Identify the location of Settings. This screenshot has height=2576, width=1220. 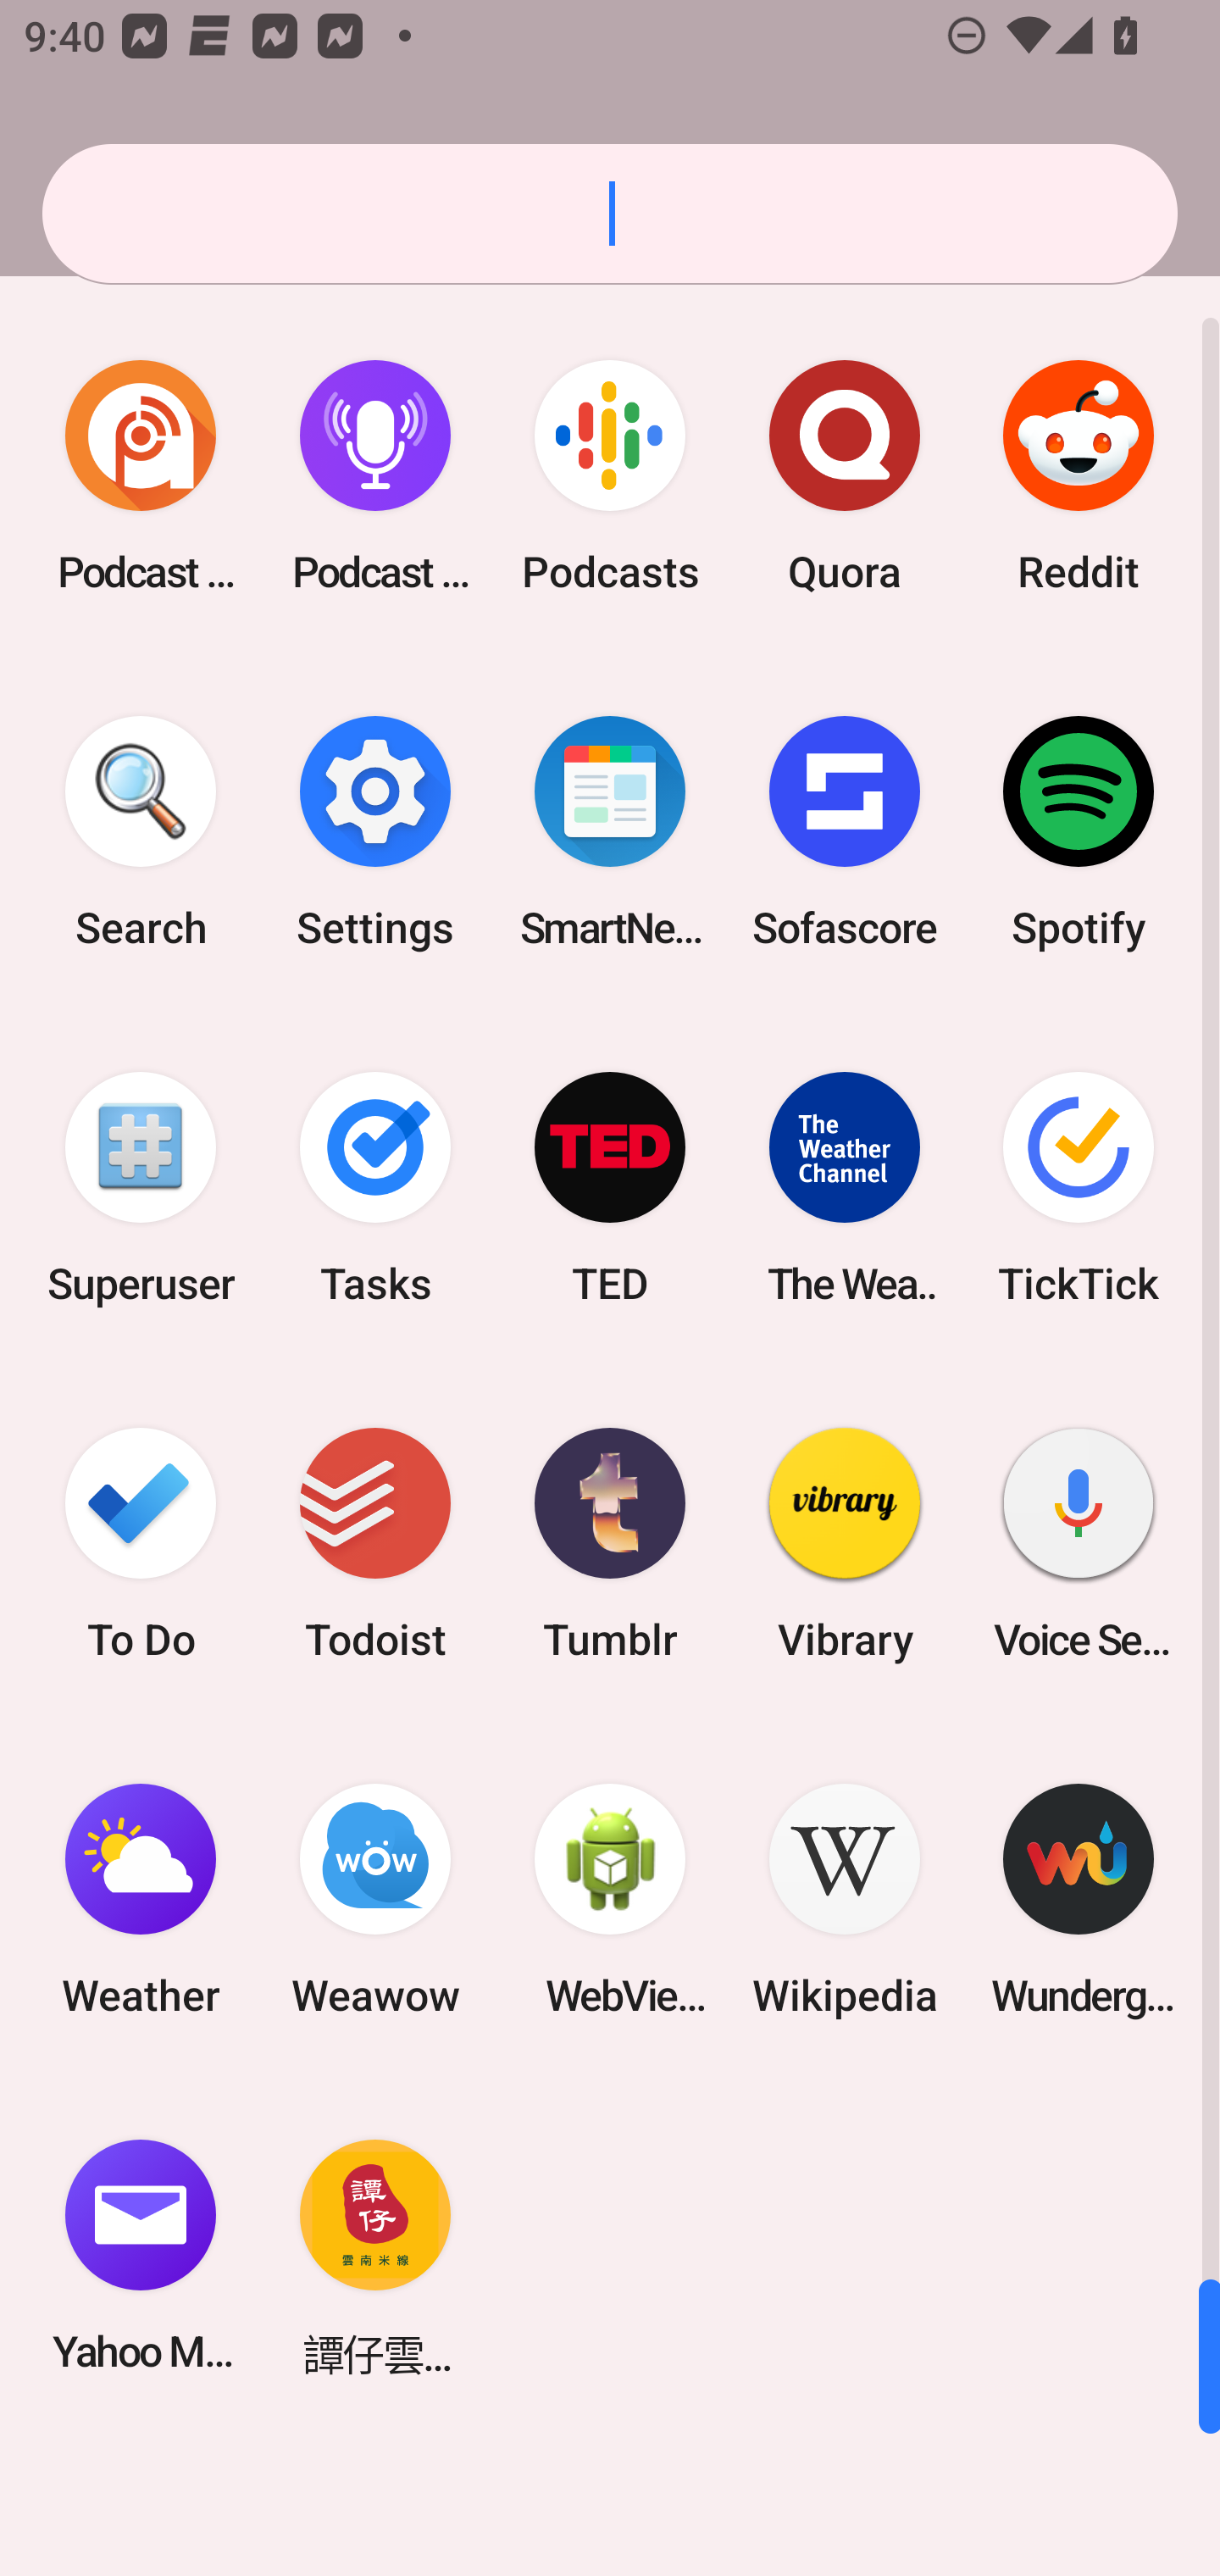
(375, 832).